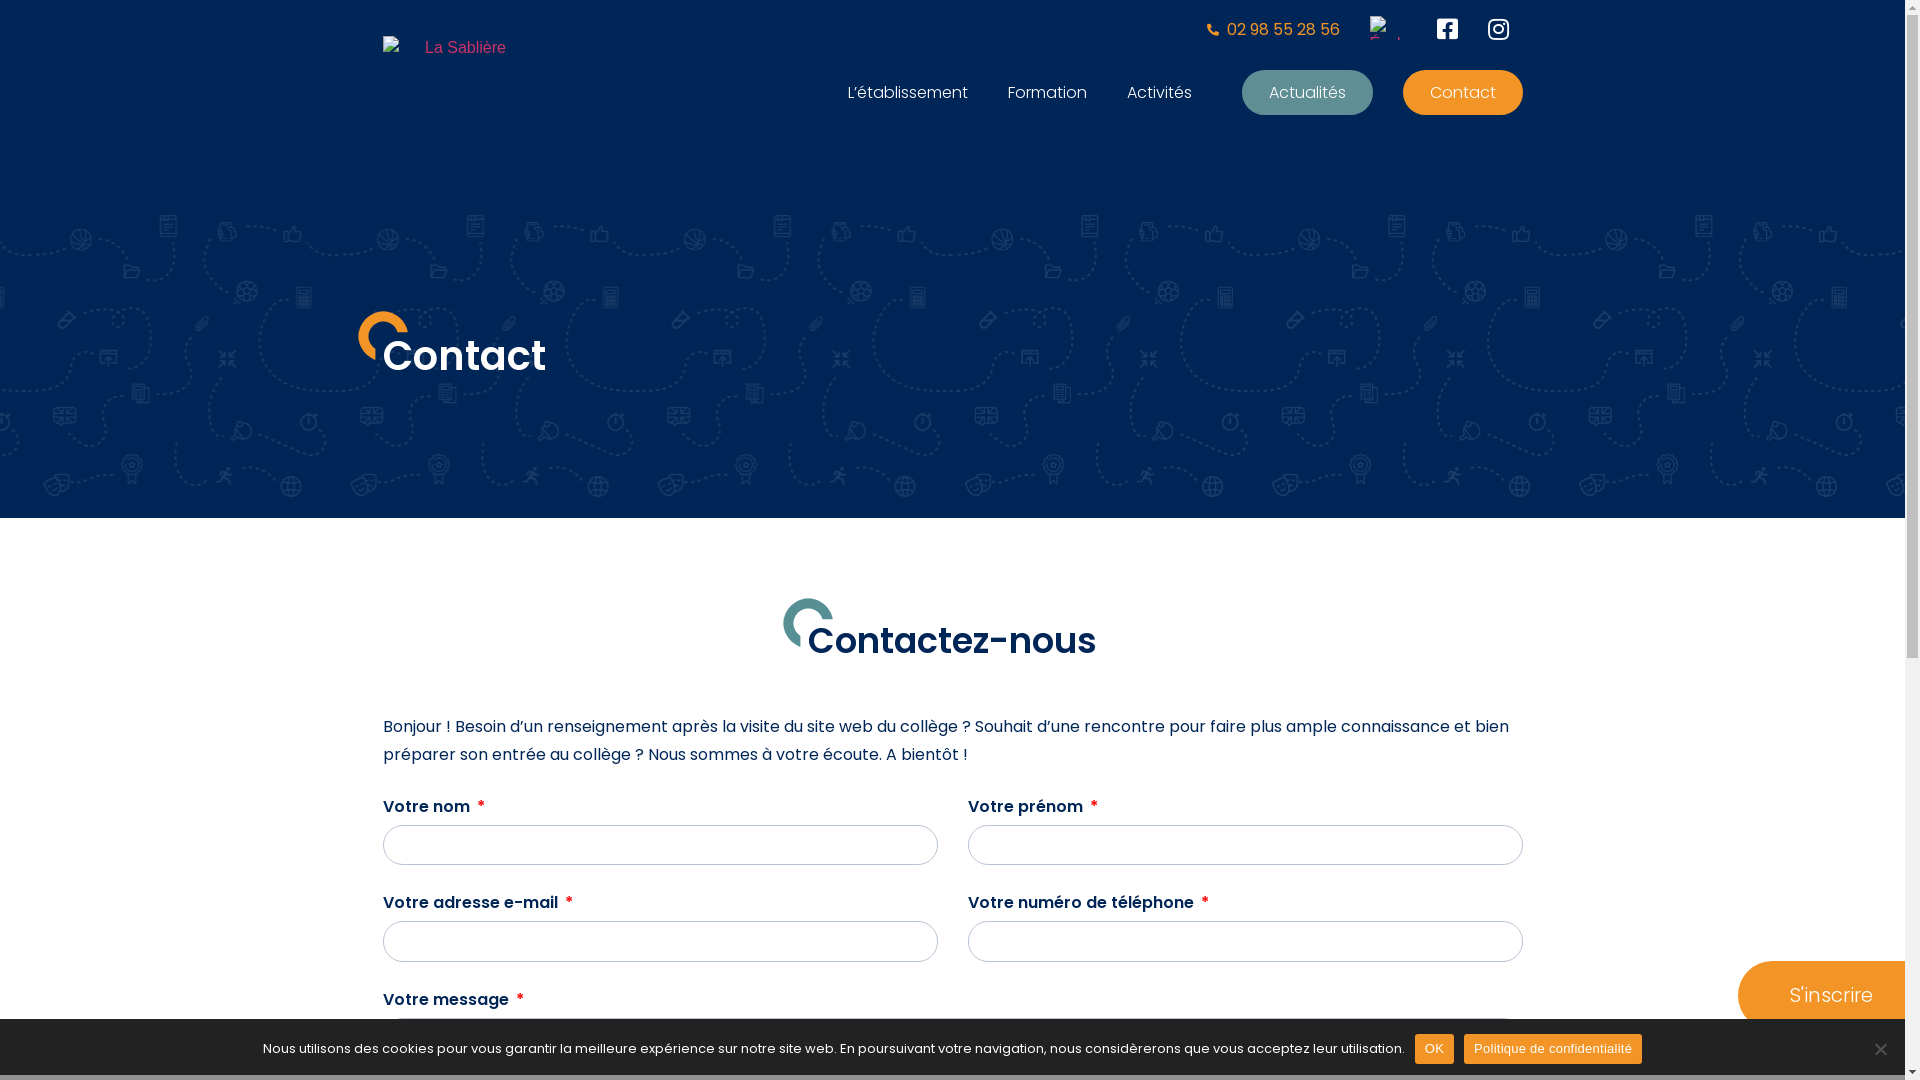 The image size is (1920, 1080). What do you see at coordinates (1822, 996) in the screenshot?
I see `S'inscrire` at bounding box center [1822, 996].